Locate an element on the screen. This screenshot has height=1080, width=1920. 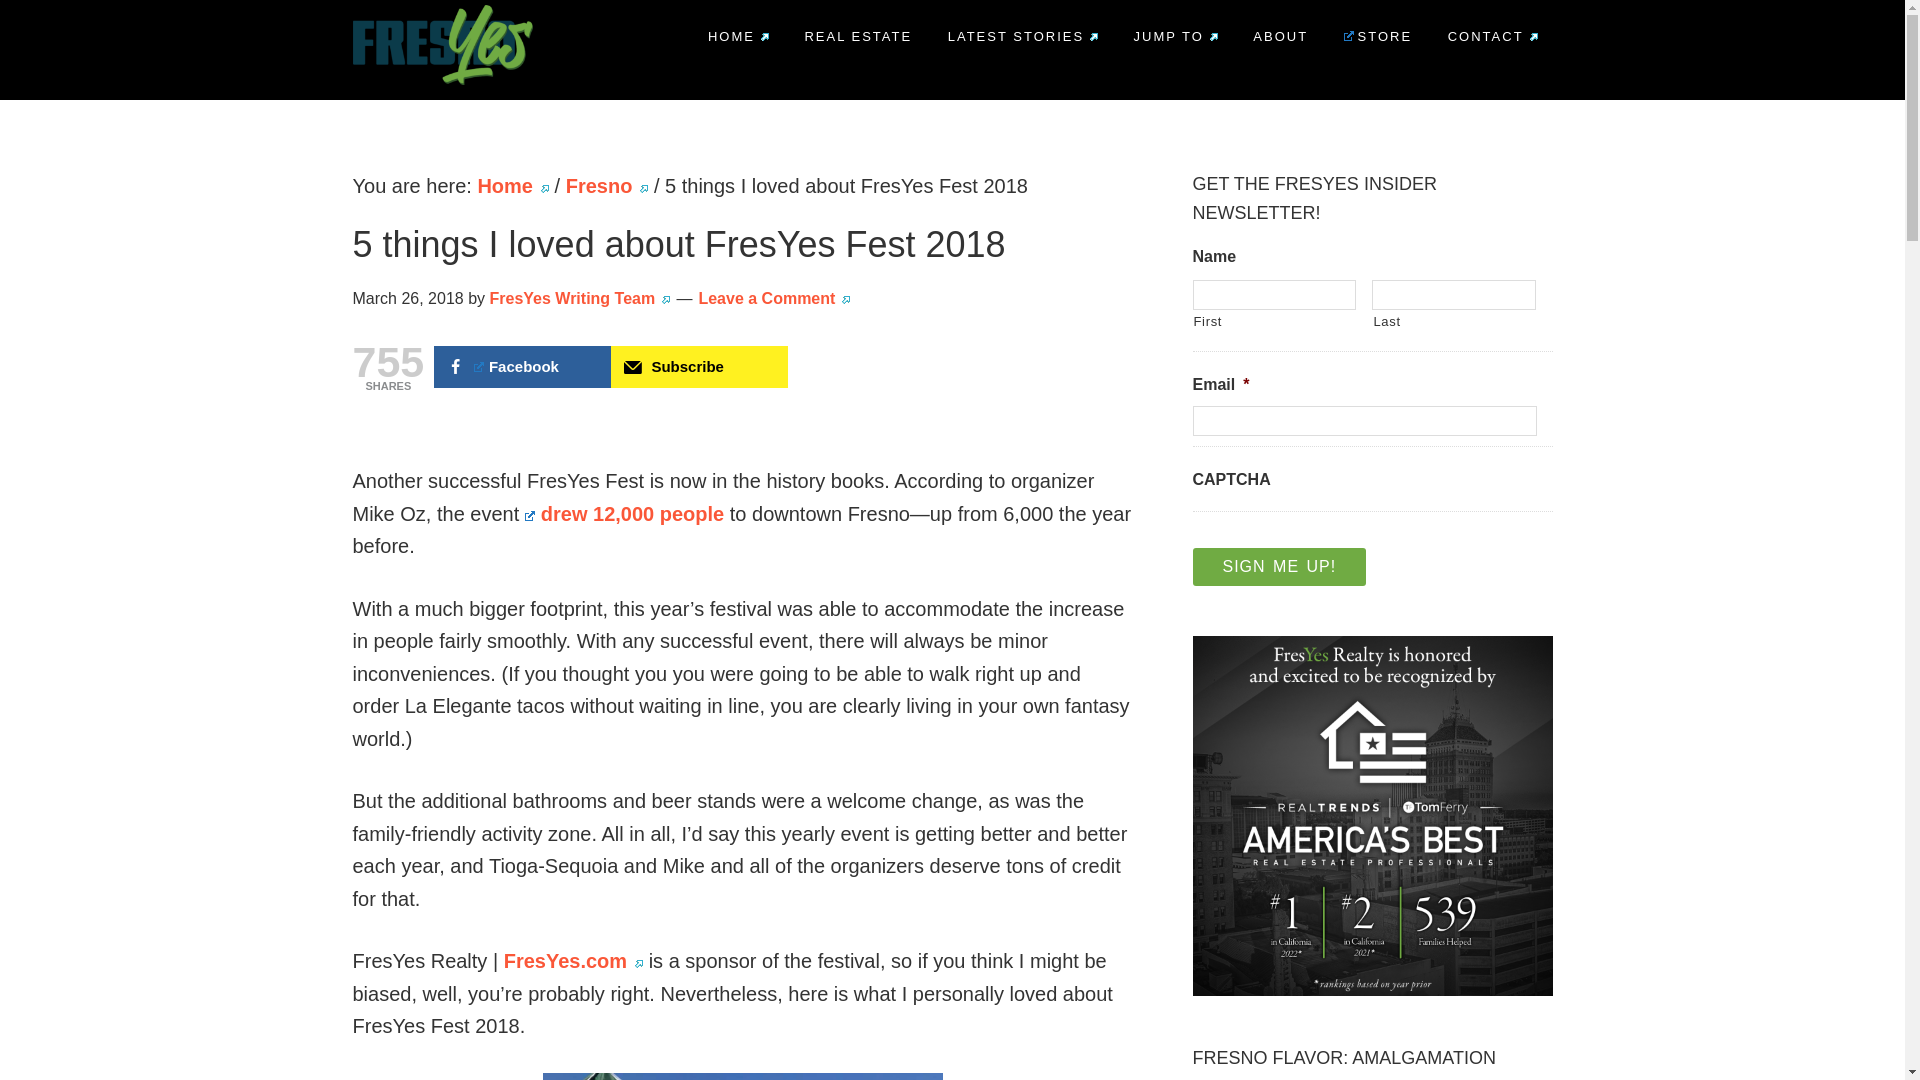
Sign Me Up! is located at coordinates (1278, 566).